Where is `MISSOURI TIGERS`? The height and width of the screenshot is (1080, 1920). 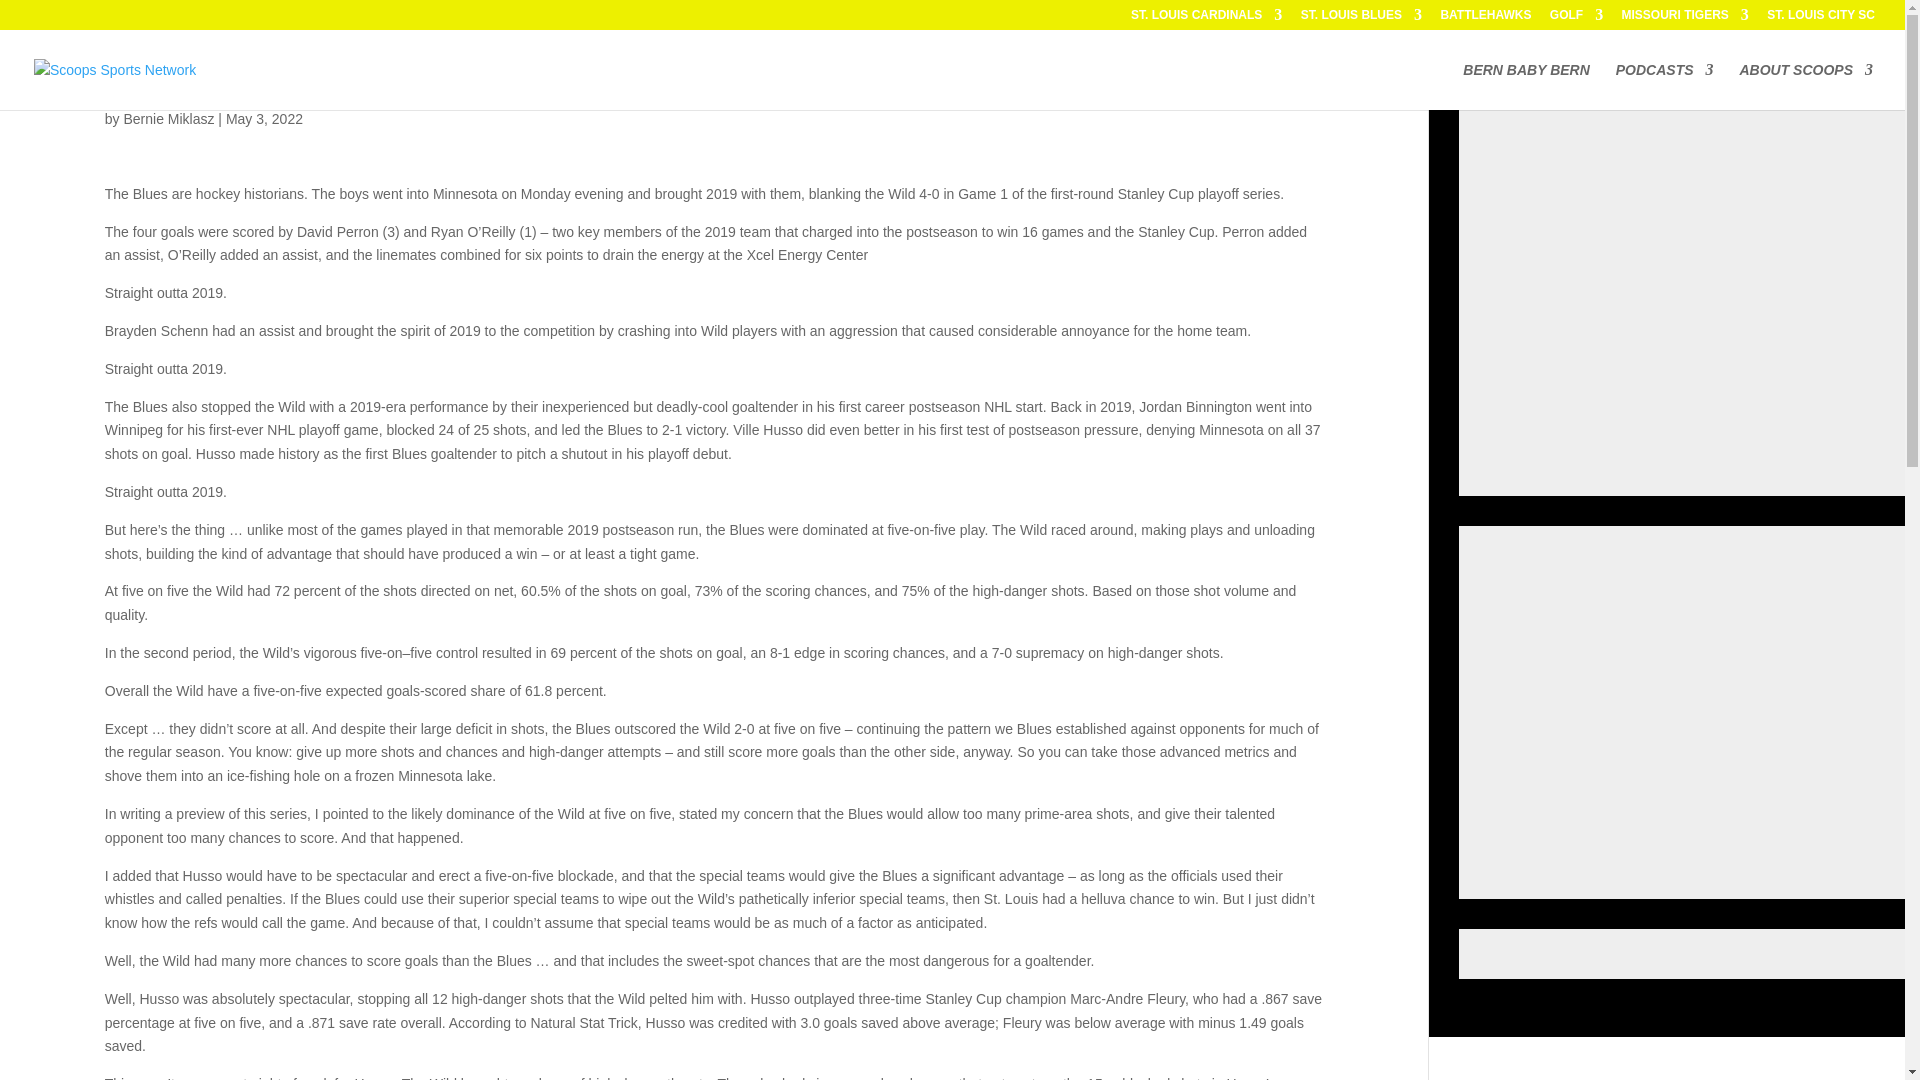 MISSOURI TIGERS is located at coordinates (1686, 19).